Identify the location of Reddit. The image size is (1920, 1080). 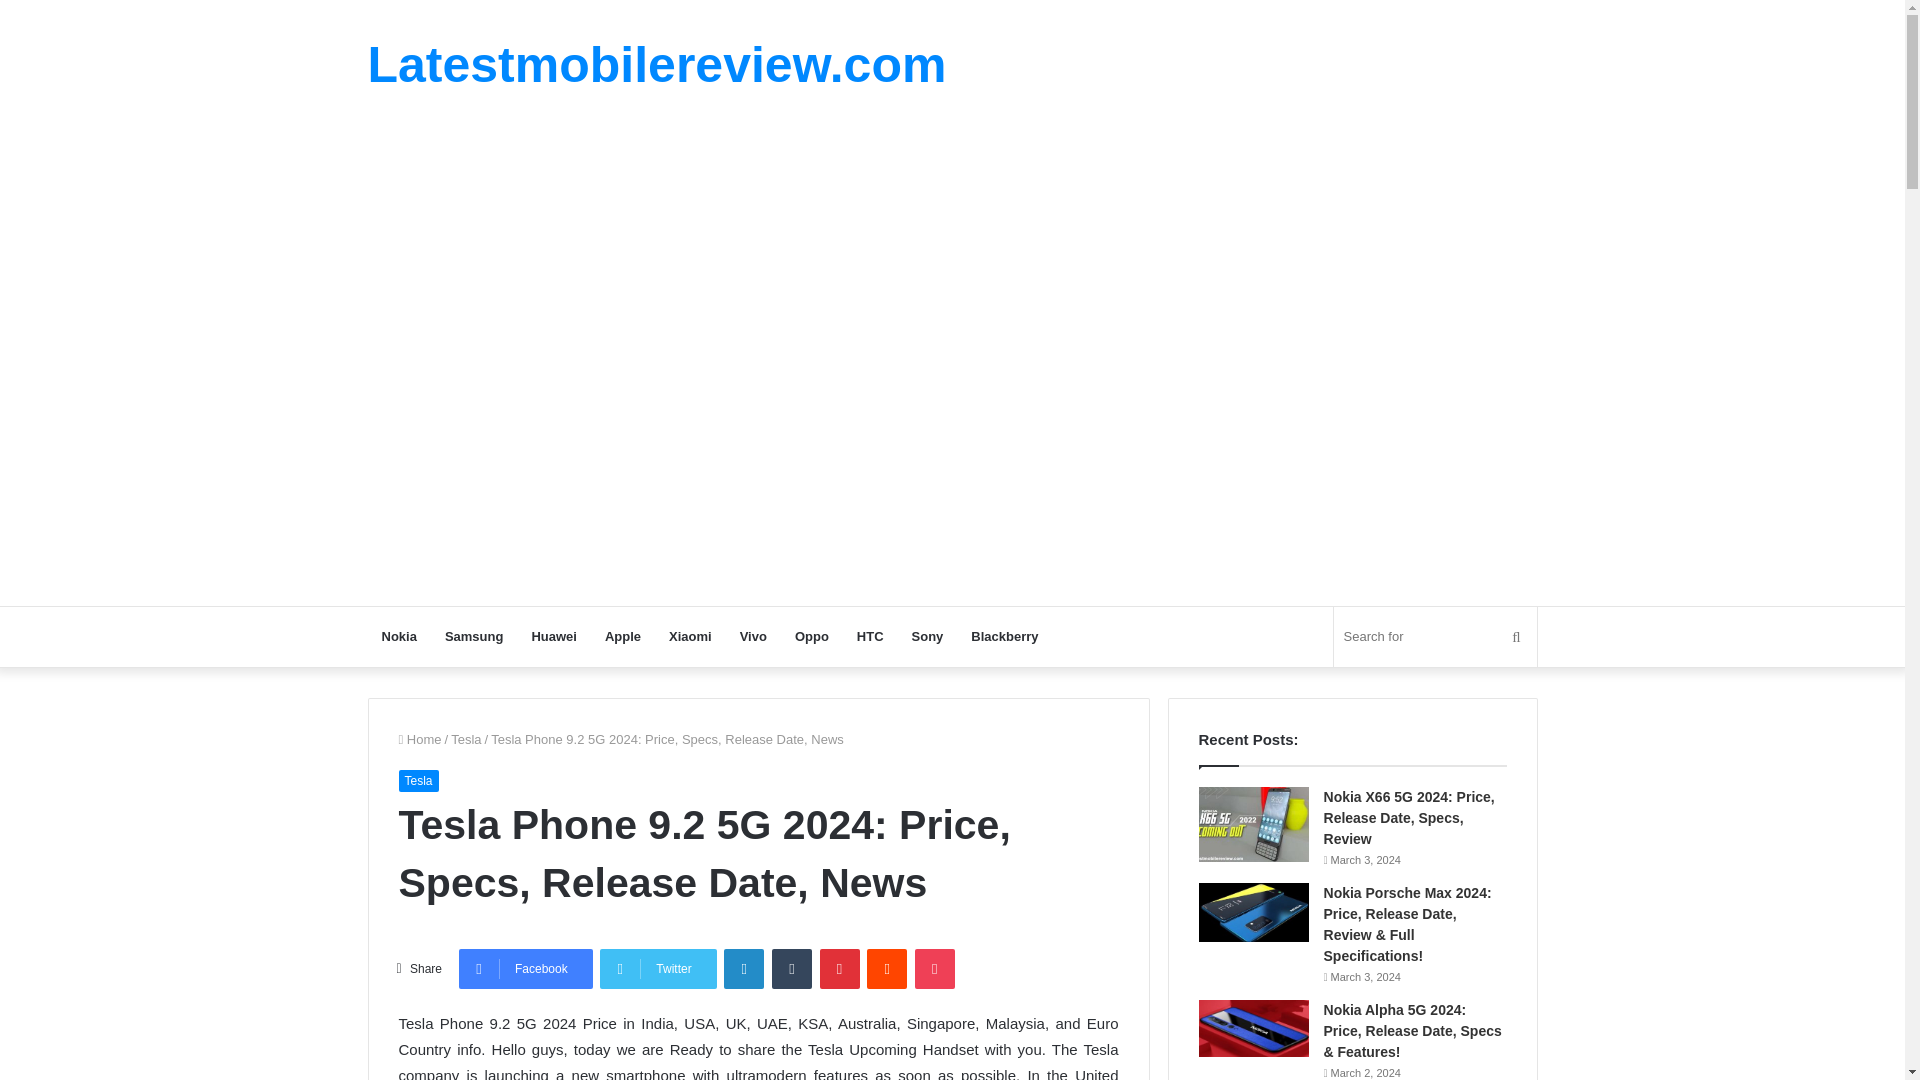
(886, 969).